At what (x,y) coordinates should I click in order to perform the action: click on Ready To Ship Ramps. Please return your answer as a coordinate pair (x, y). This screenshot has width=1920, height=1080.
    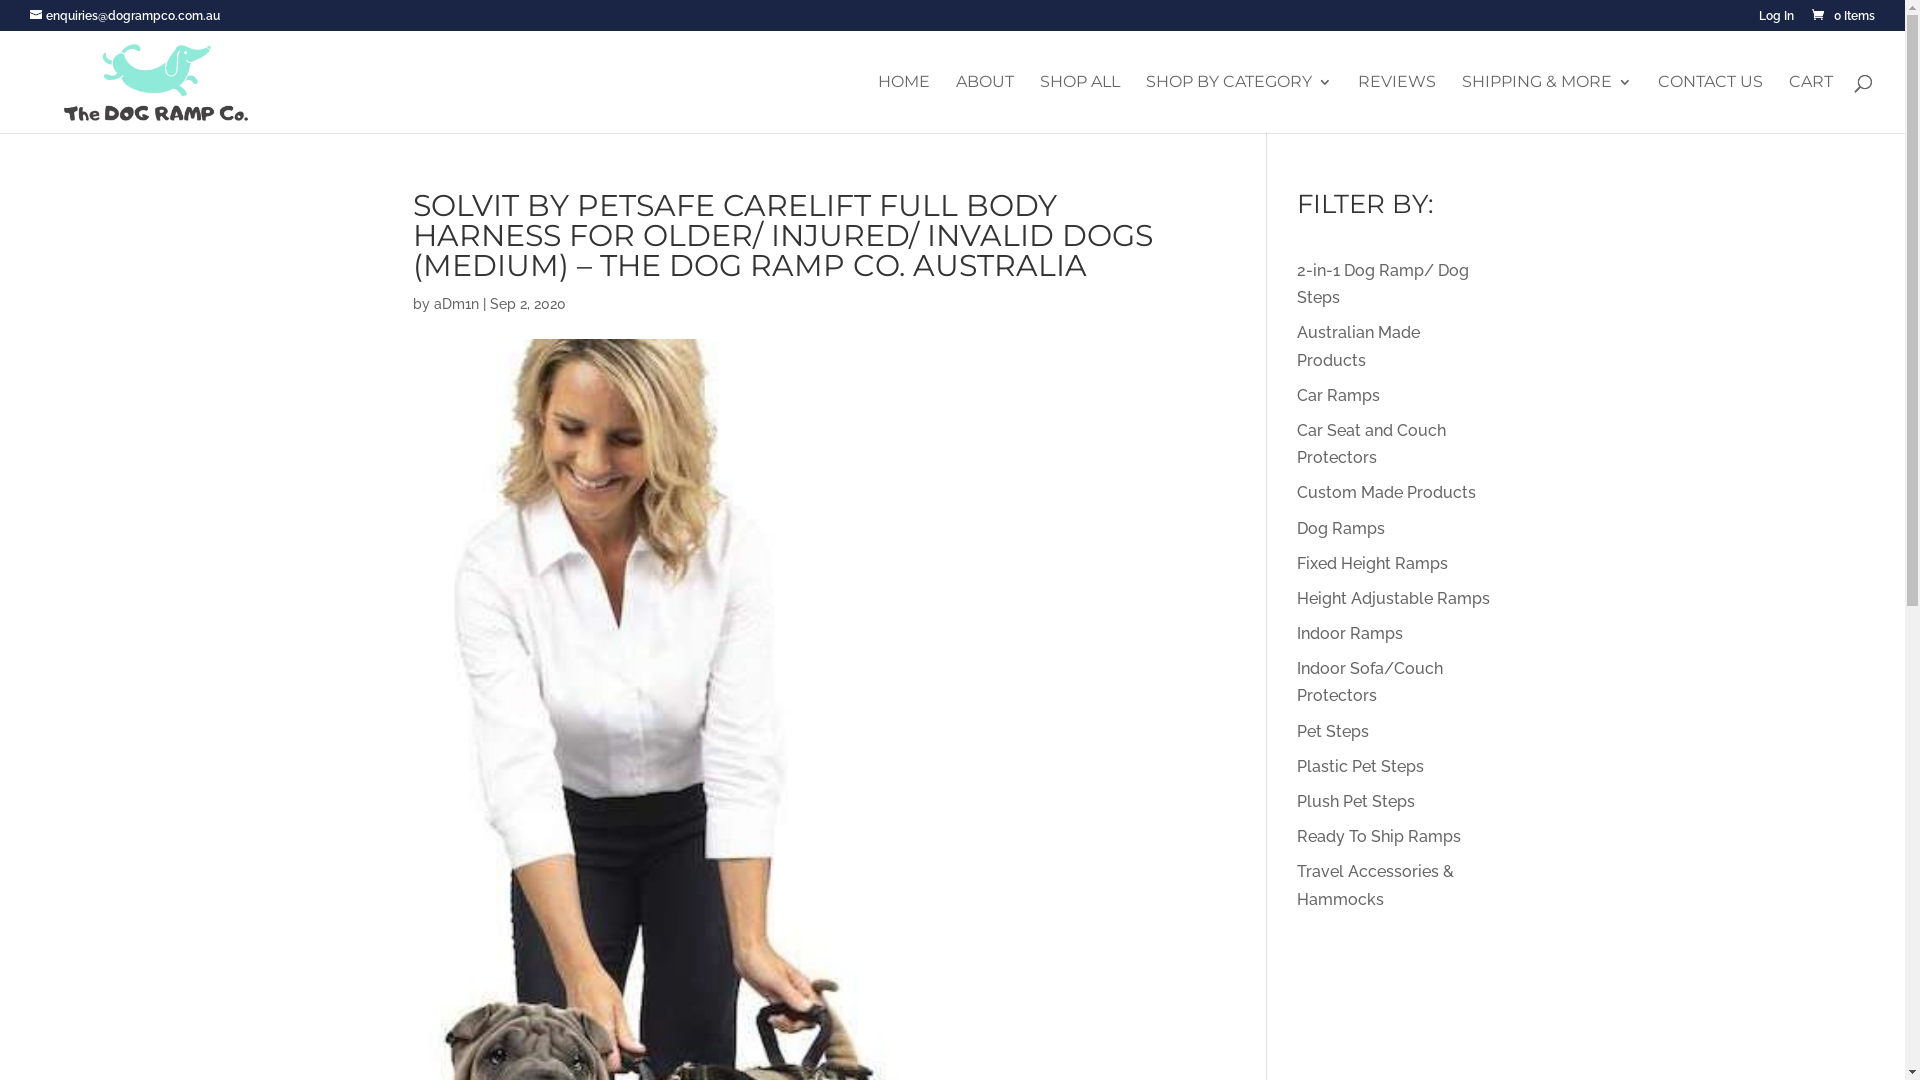
    Looking at the image, I should click on (1379, 836).